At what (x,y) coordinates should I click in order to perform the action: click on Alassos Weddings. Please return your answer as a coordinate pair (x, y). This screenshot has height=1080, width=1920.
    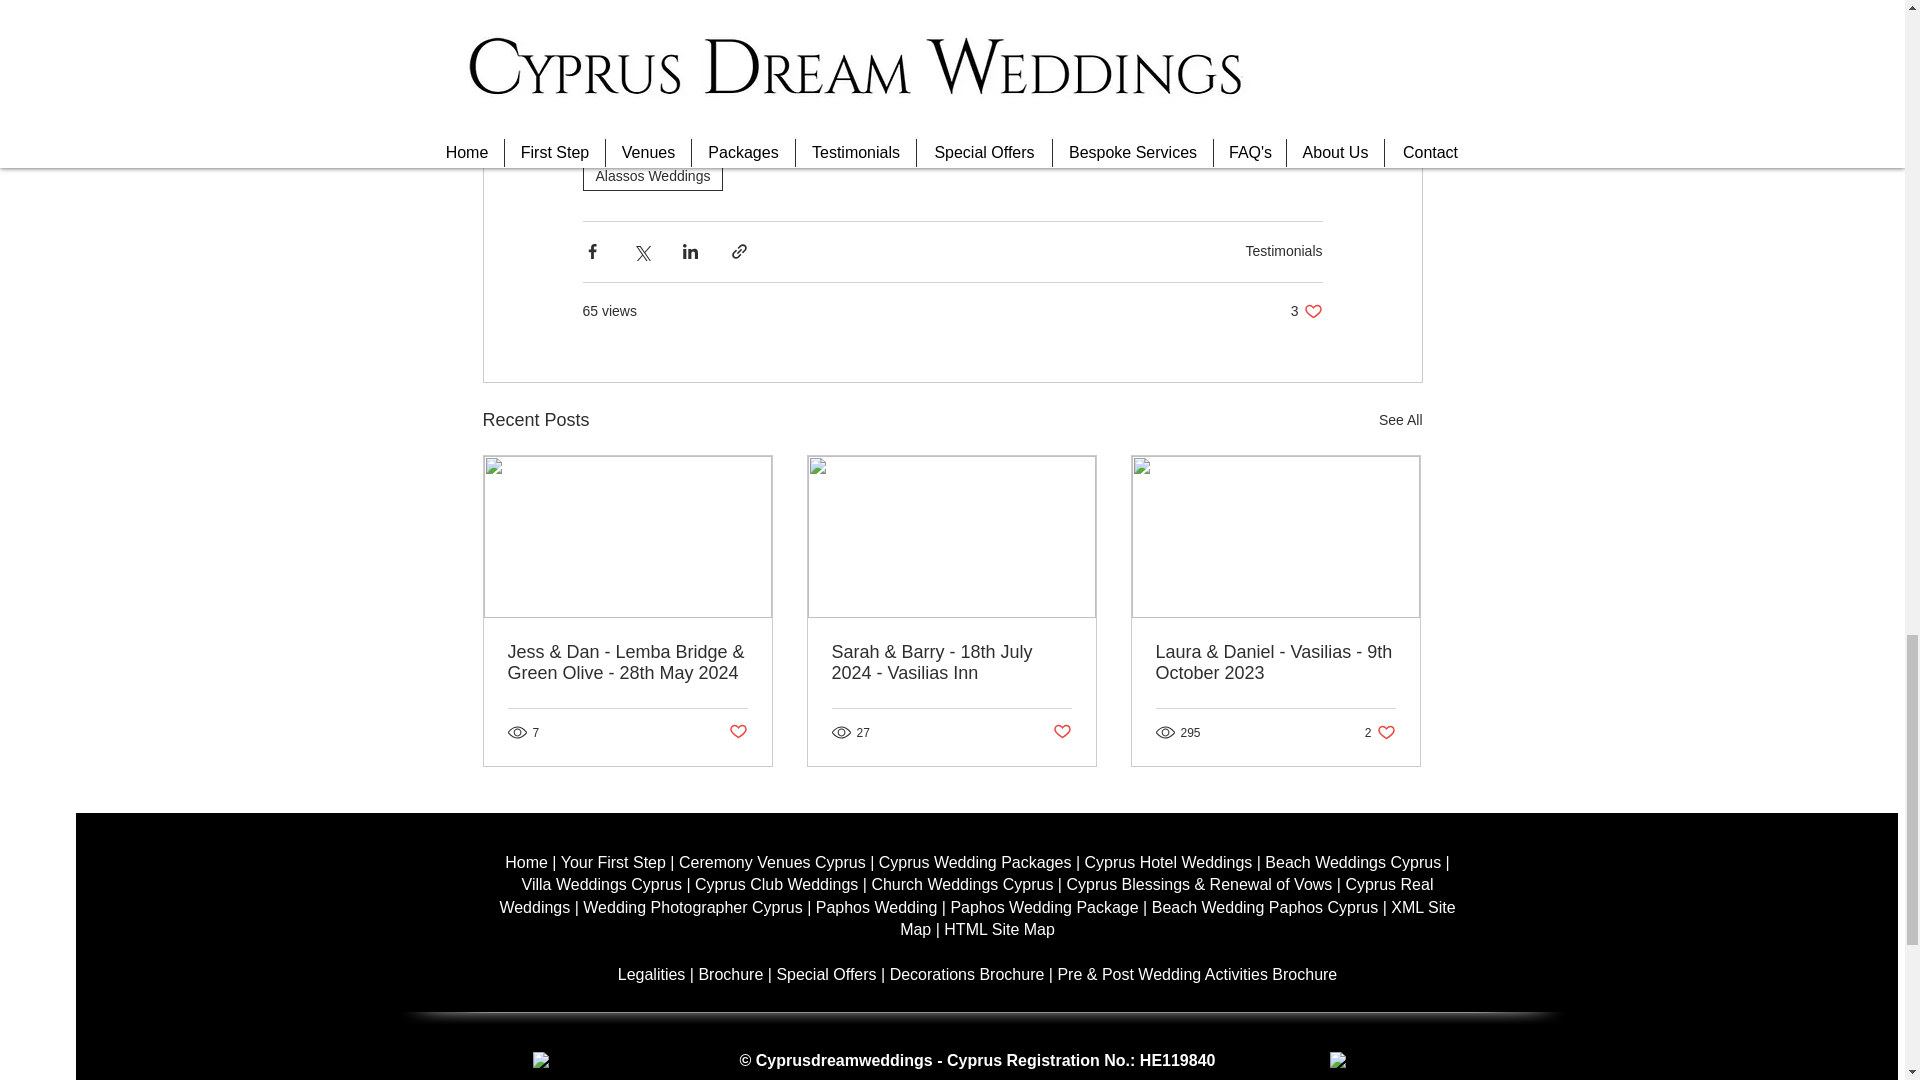
    Looking at the image, I should click on (652, 176).